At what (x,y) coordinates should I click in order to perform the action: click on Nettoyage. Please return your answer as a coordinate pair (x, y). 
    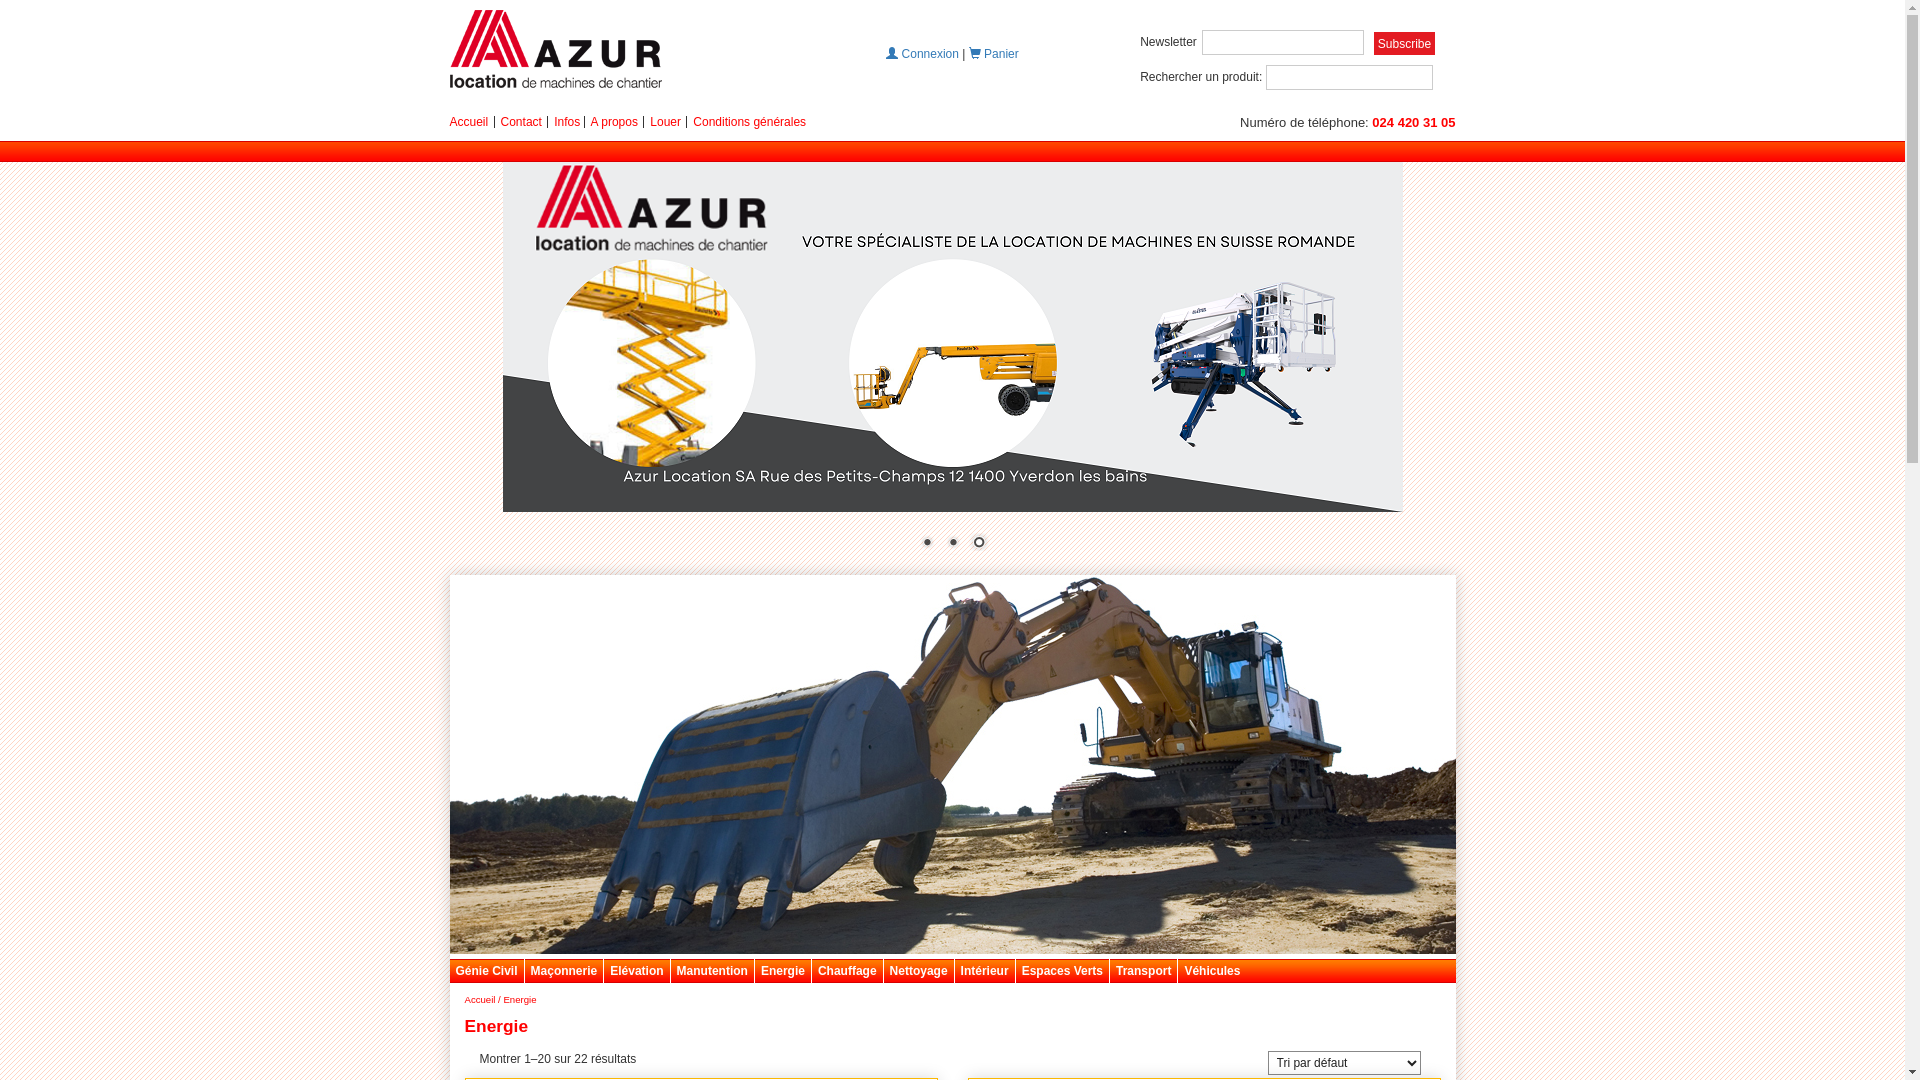
    Looking at the image, I should click on (919, 972).